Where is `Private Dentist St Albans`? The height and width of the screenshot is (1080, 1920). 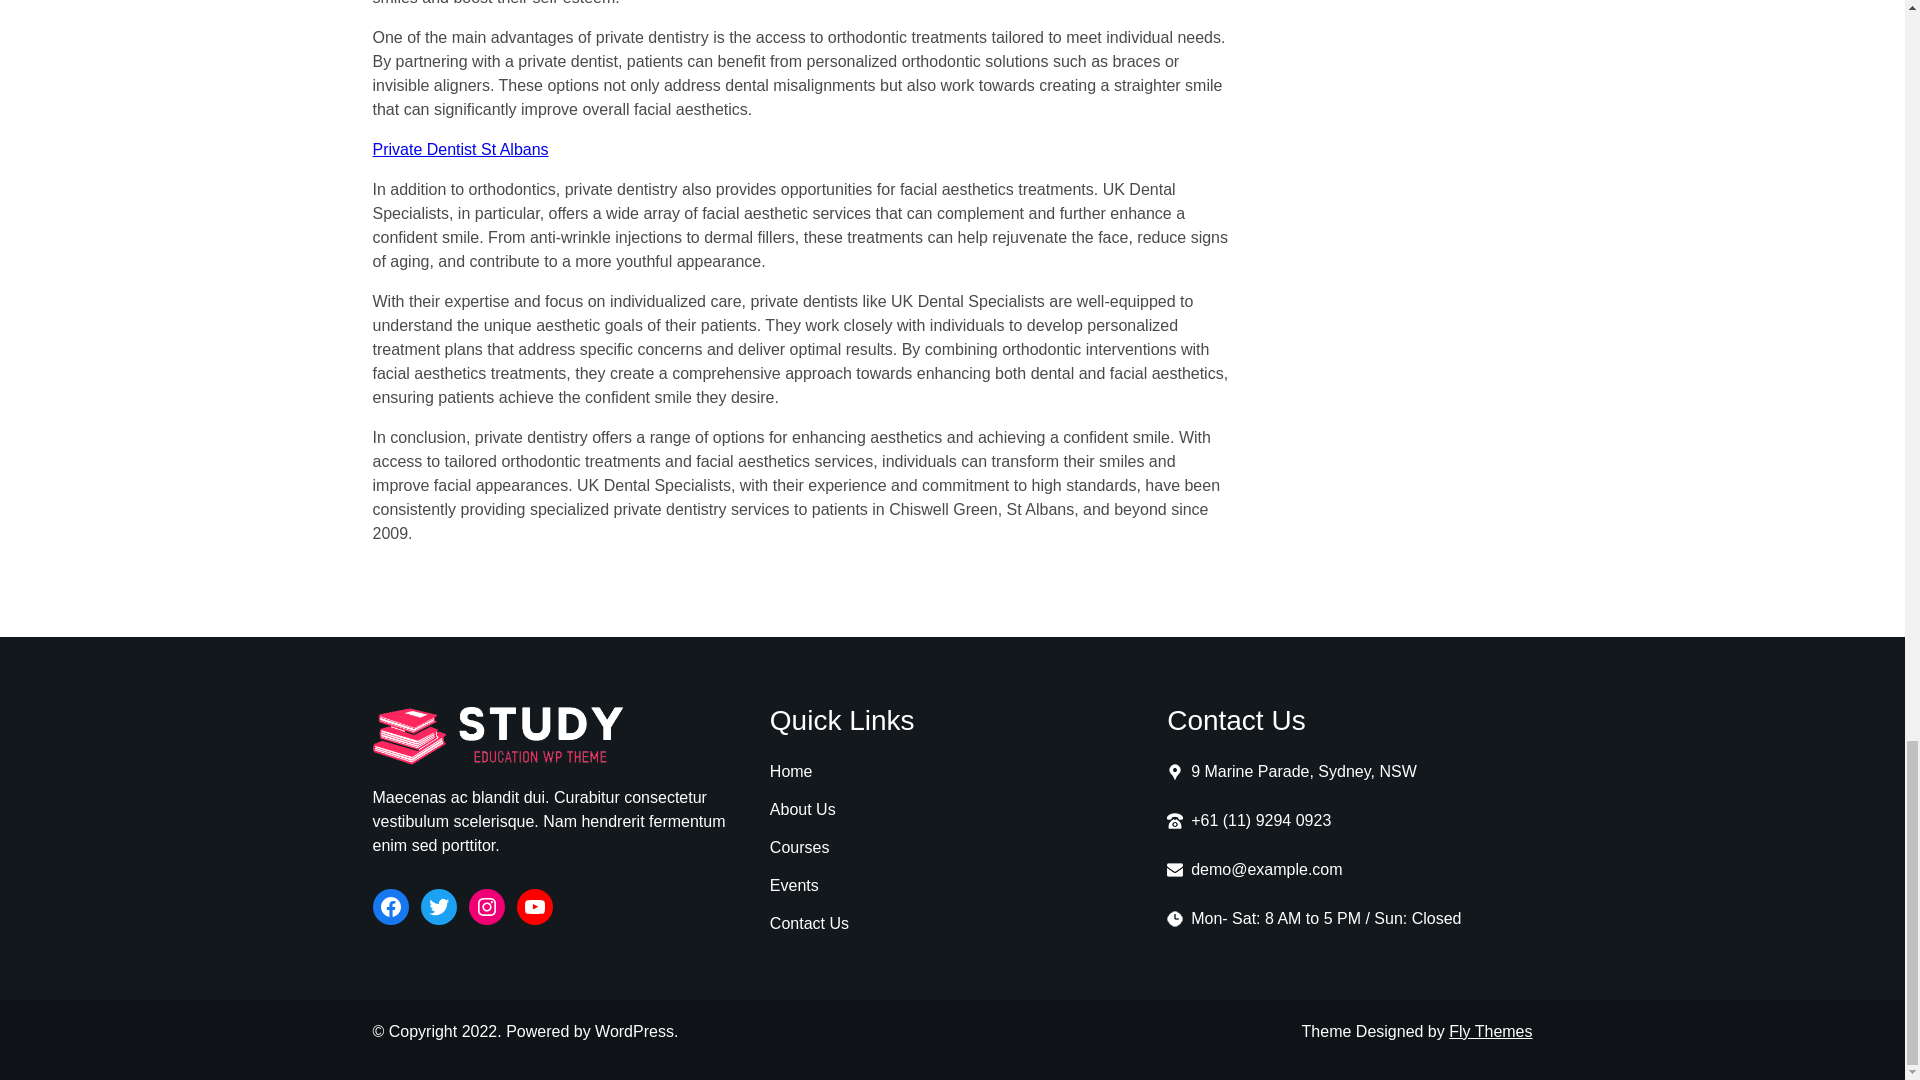
Private Dentist St Albans is located at coordinates (460, 149).